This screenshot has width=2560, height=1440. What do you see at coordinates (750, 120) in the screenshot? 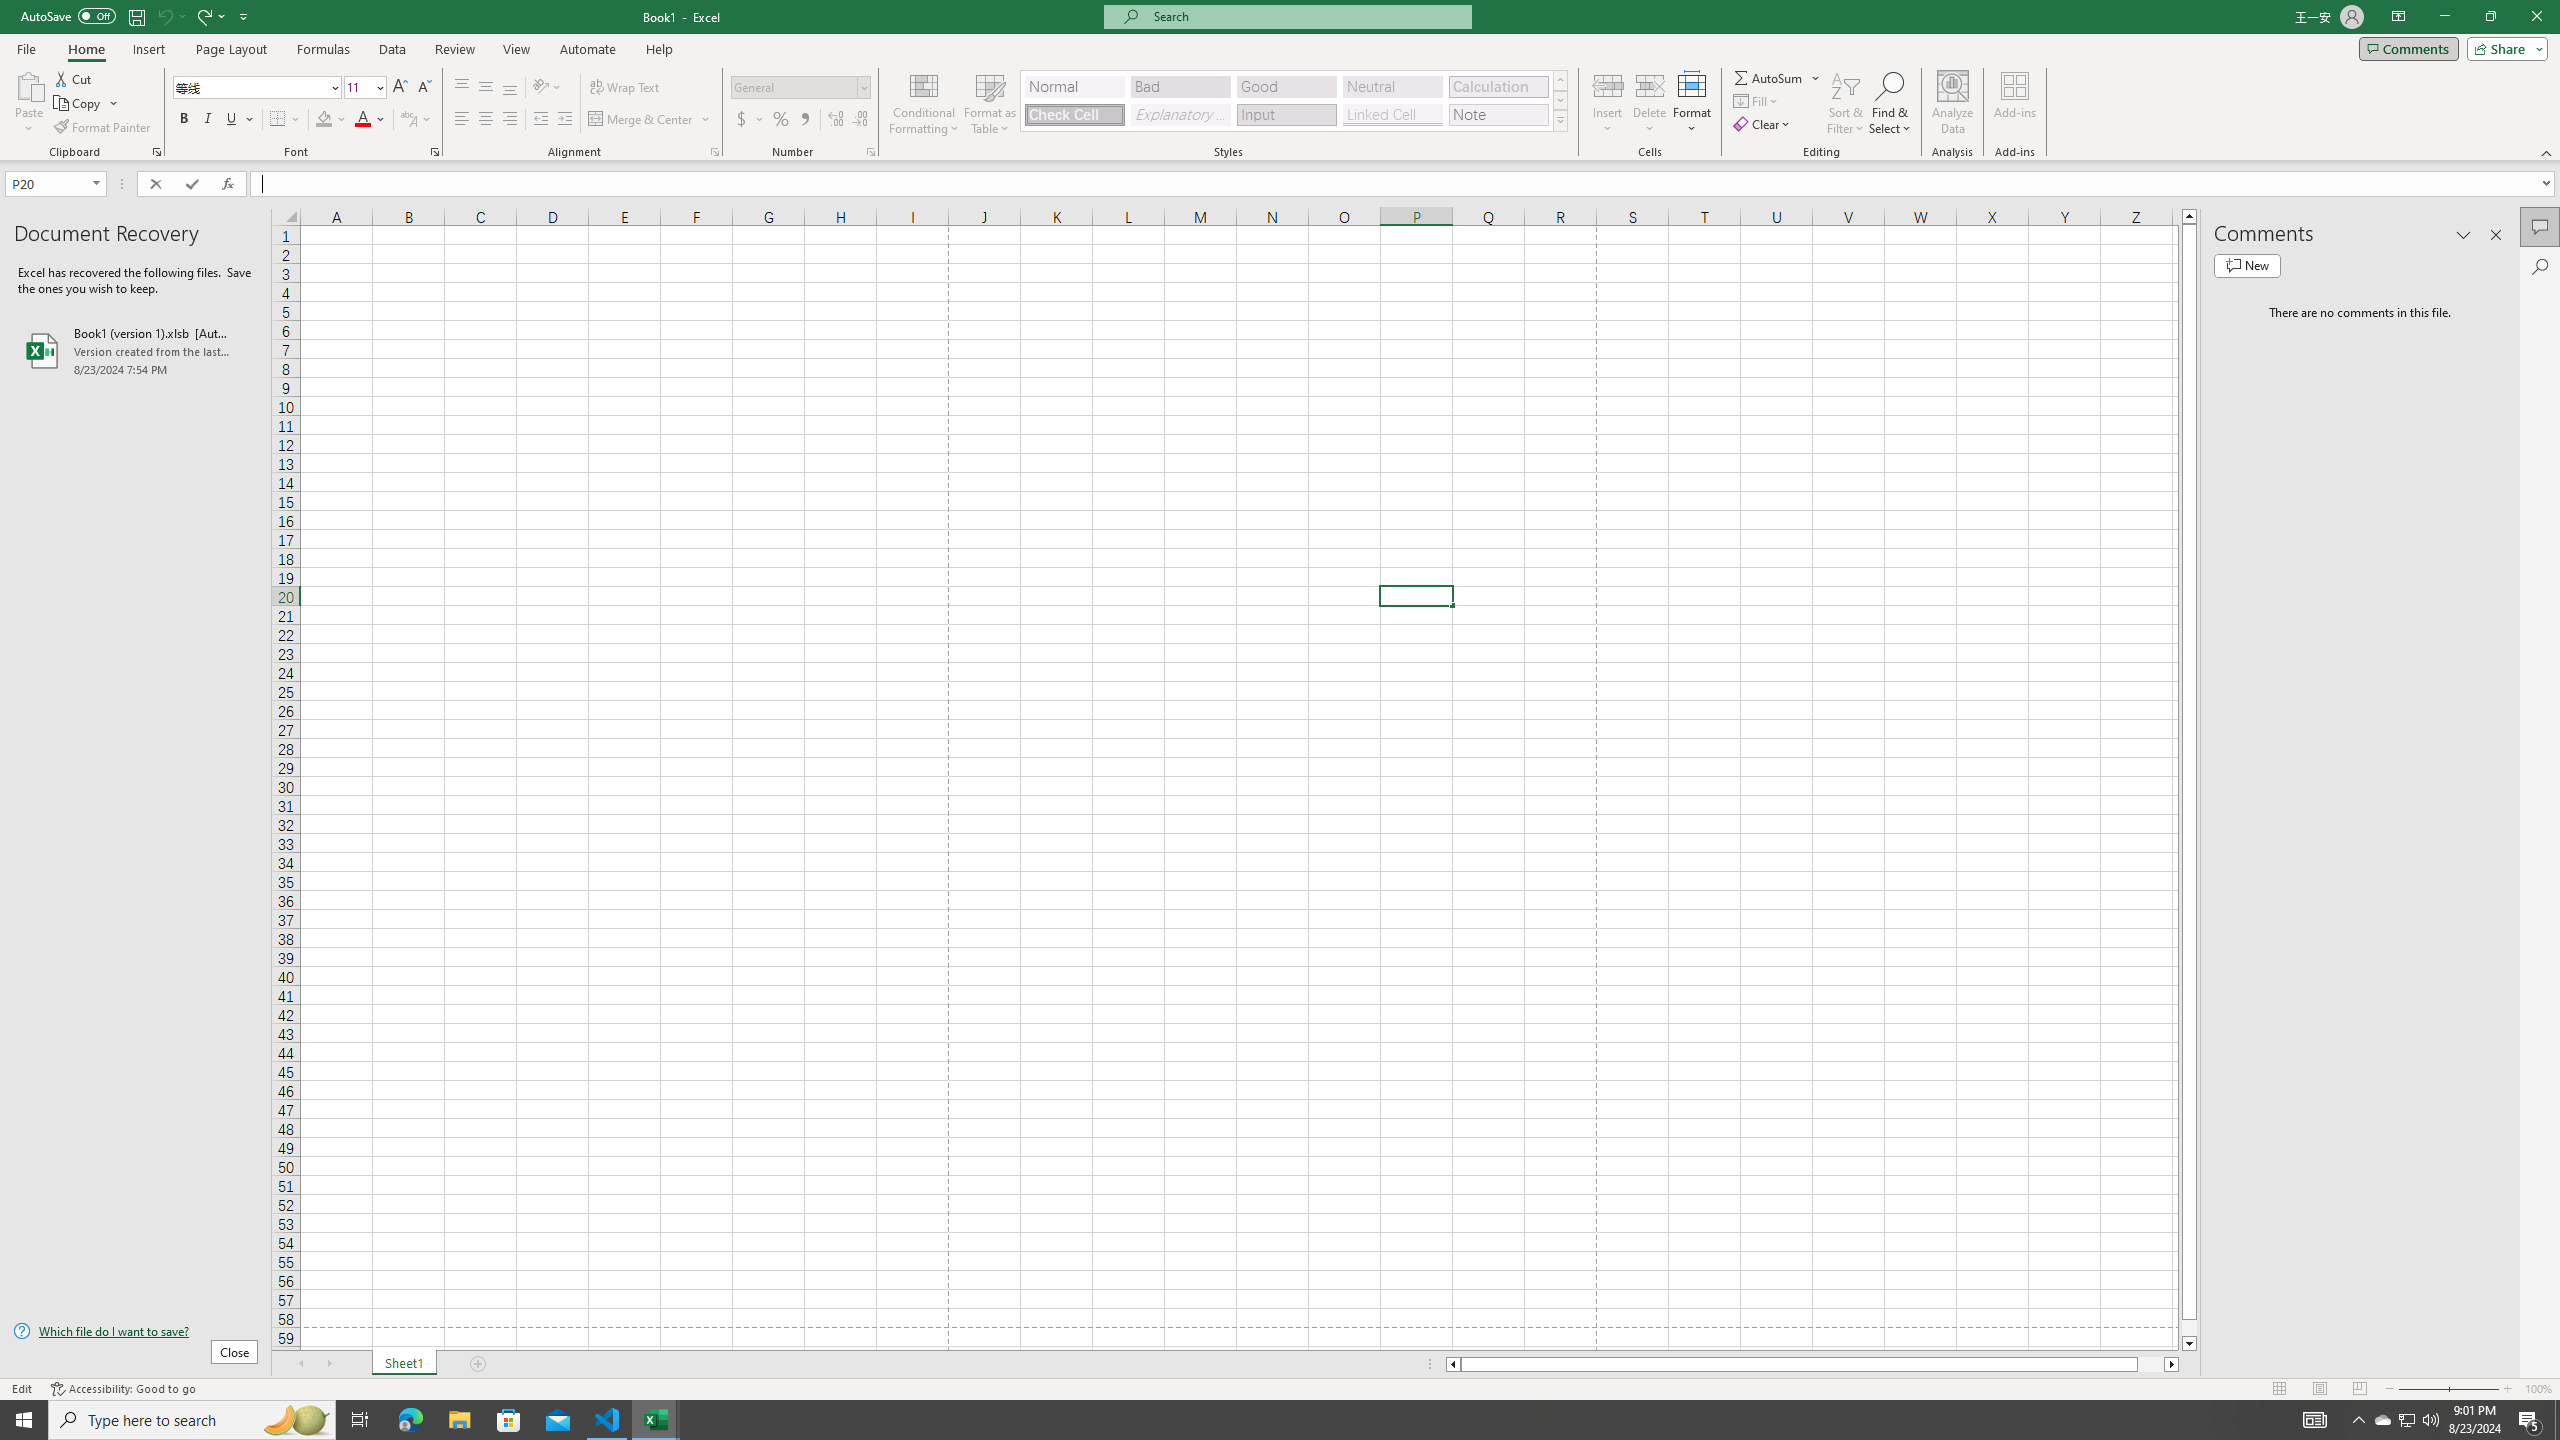
I see `Accounting Number Format` at bounding box center [750, 120].